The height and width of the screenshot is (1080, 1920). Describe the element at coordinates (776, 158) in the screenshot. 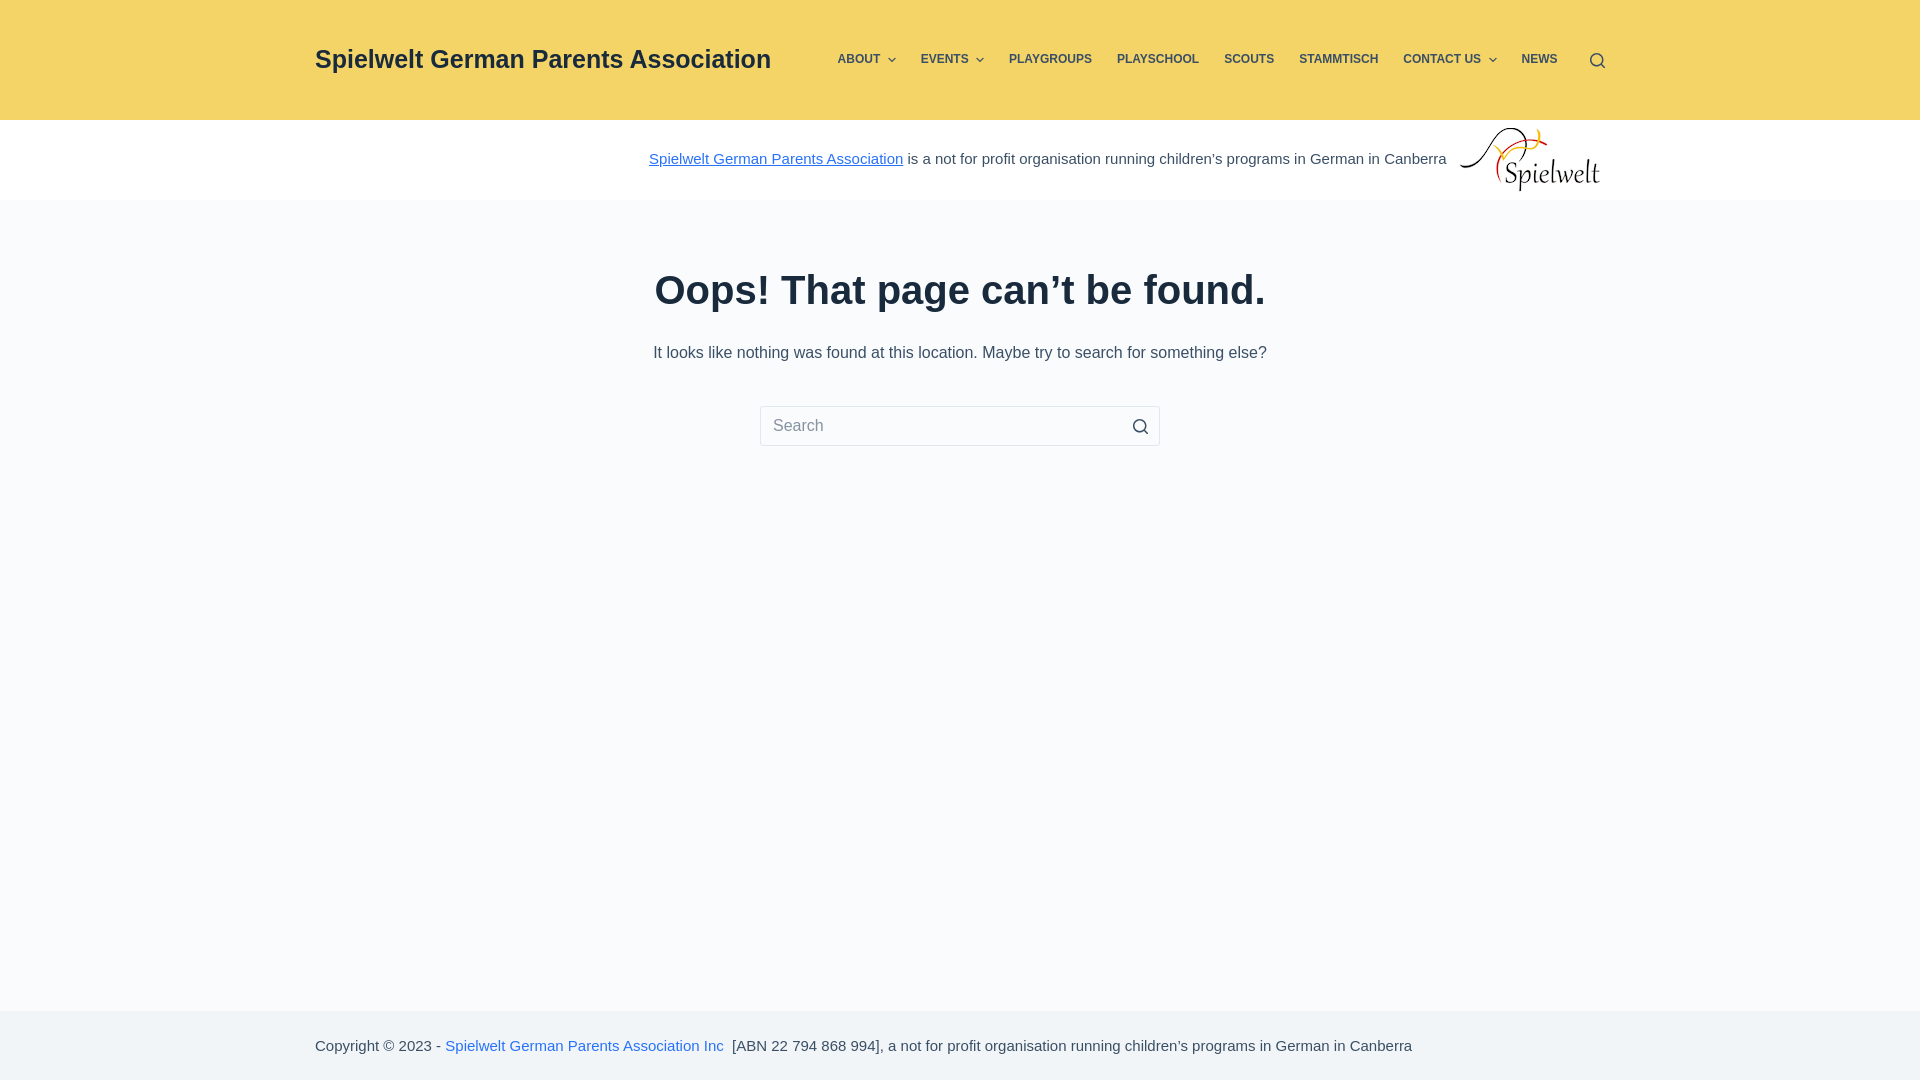

I see `Spielwelt German Parents Association` at that location.